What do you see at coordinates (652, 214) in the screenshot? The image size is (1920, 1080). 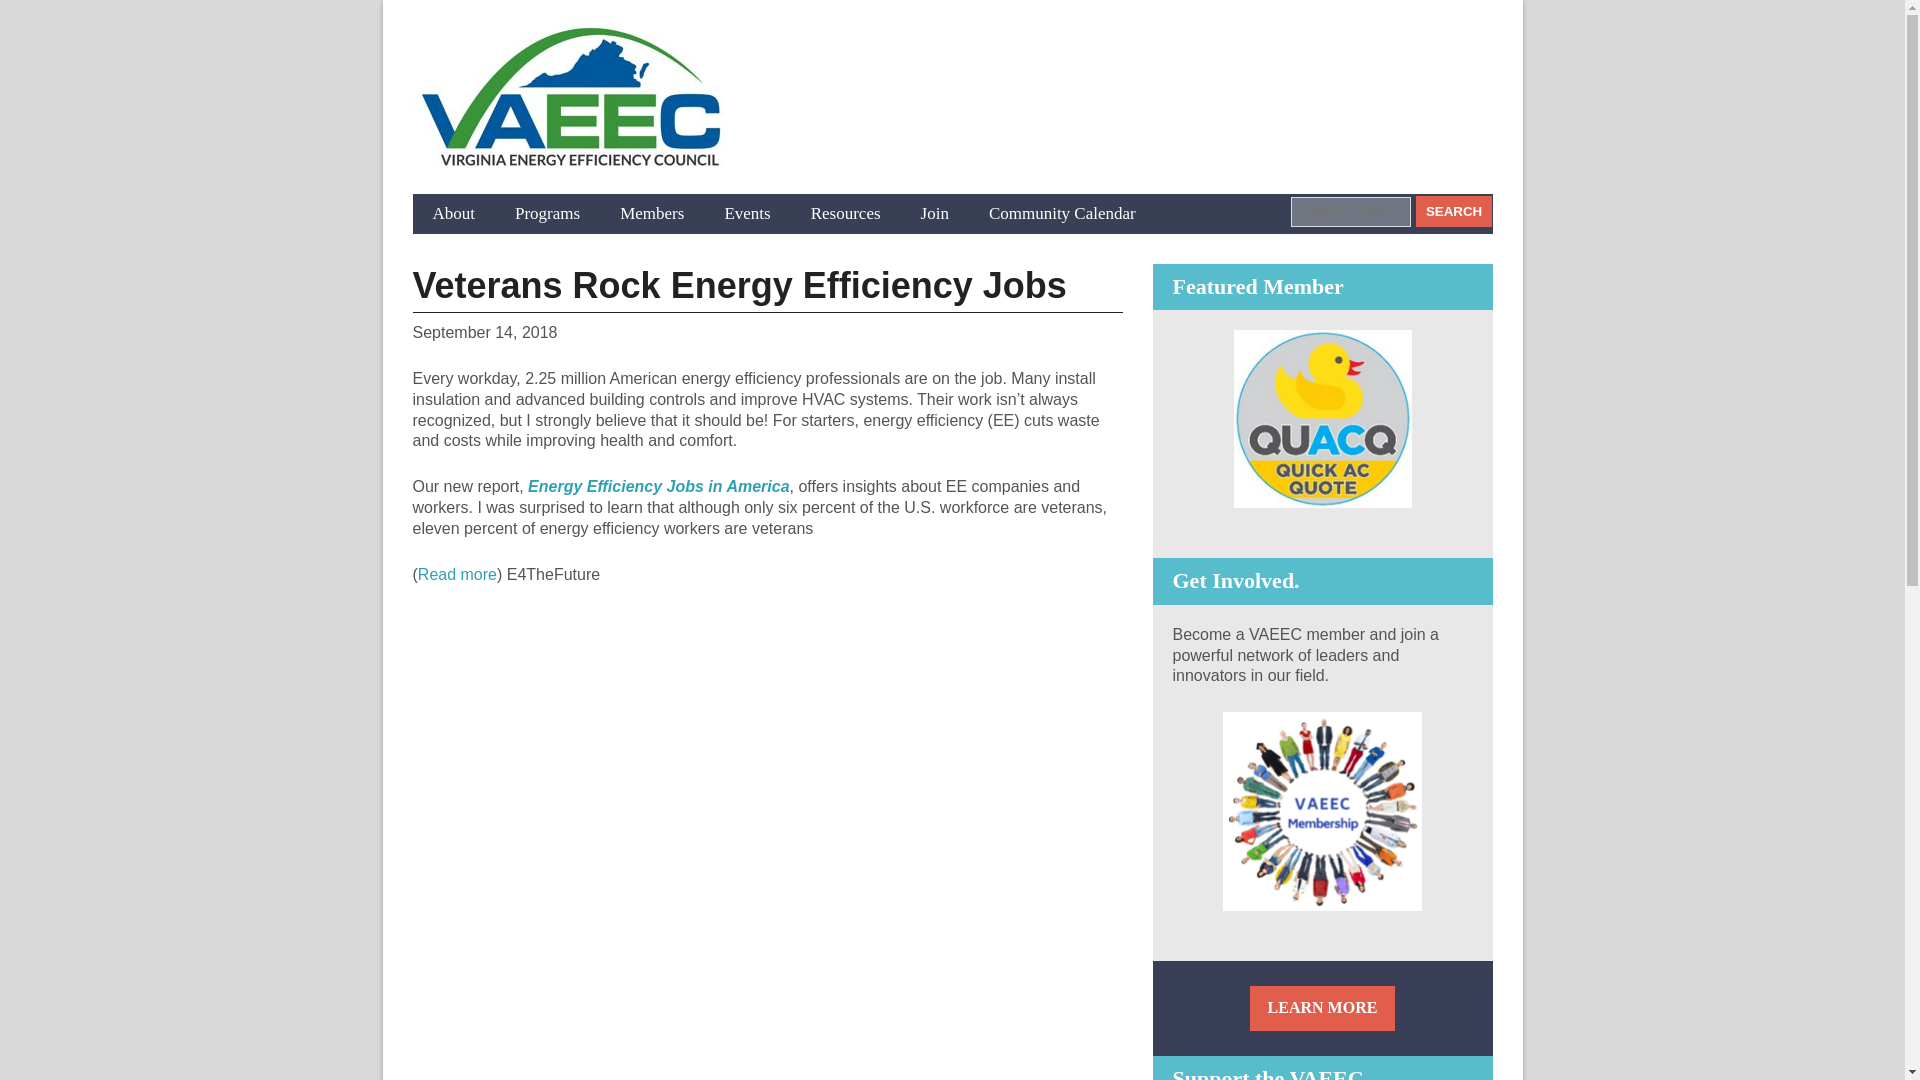 I see `Members` at bounding box center [652, 214].